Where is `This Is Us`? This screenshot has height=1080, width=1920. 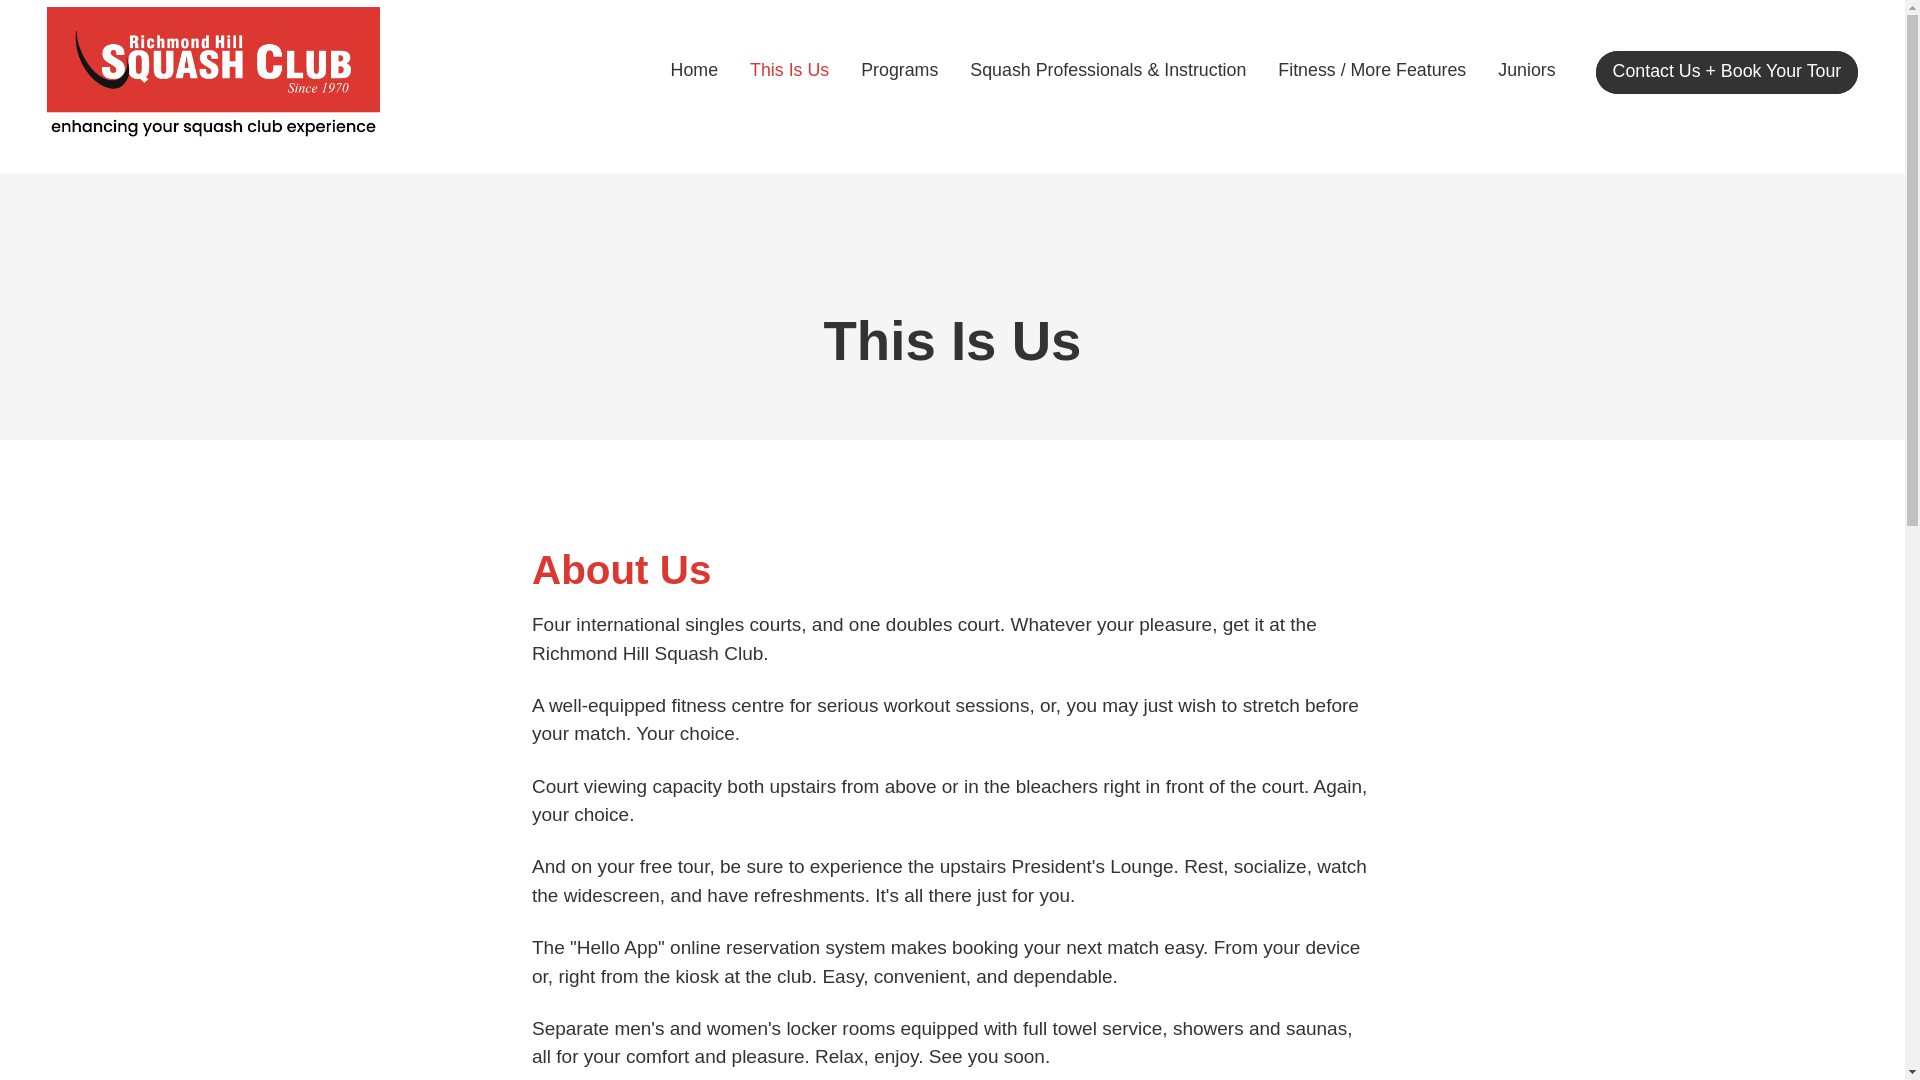
This Is Us is located at coordinates (790, 70).